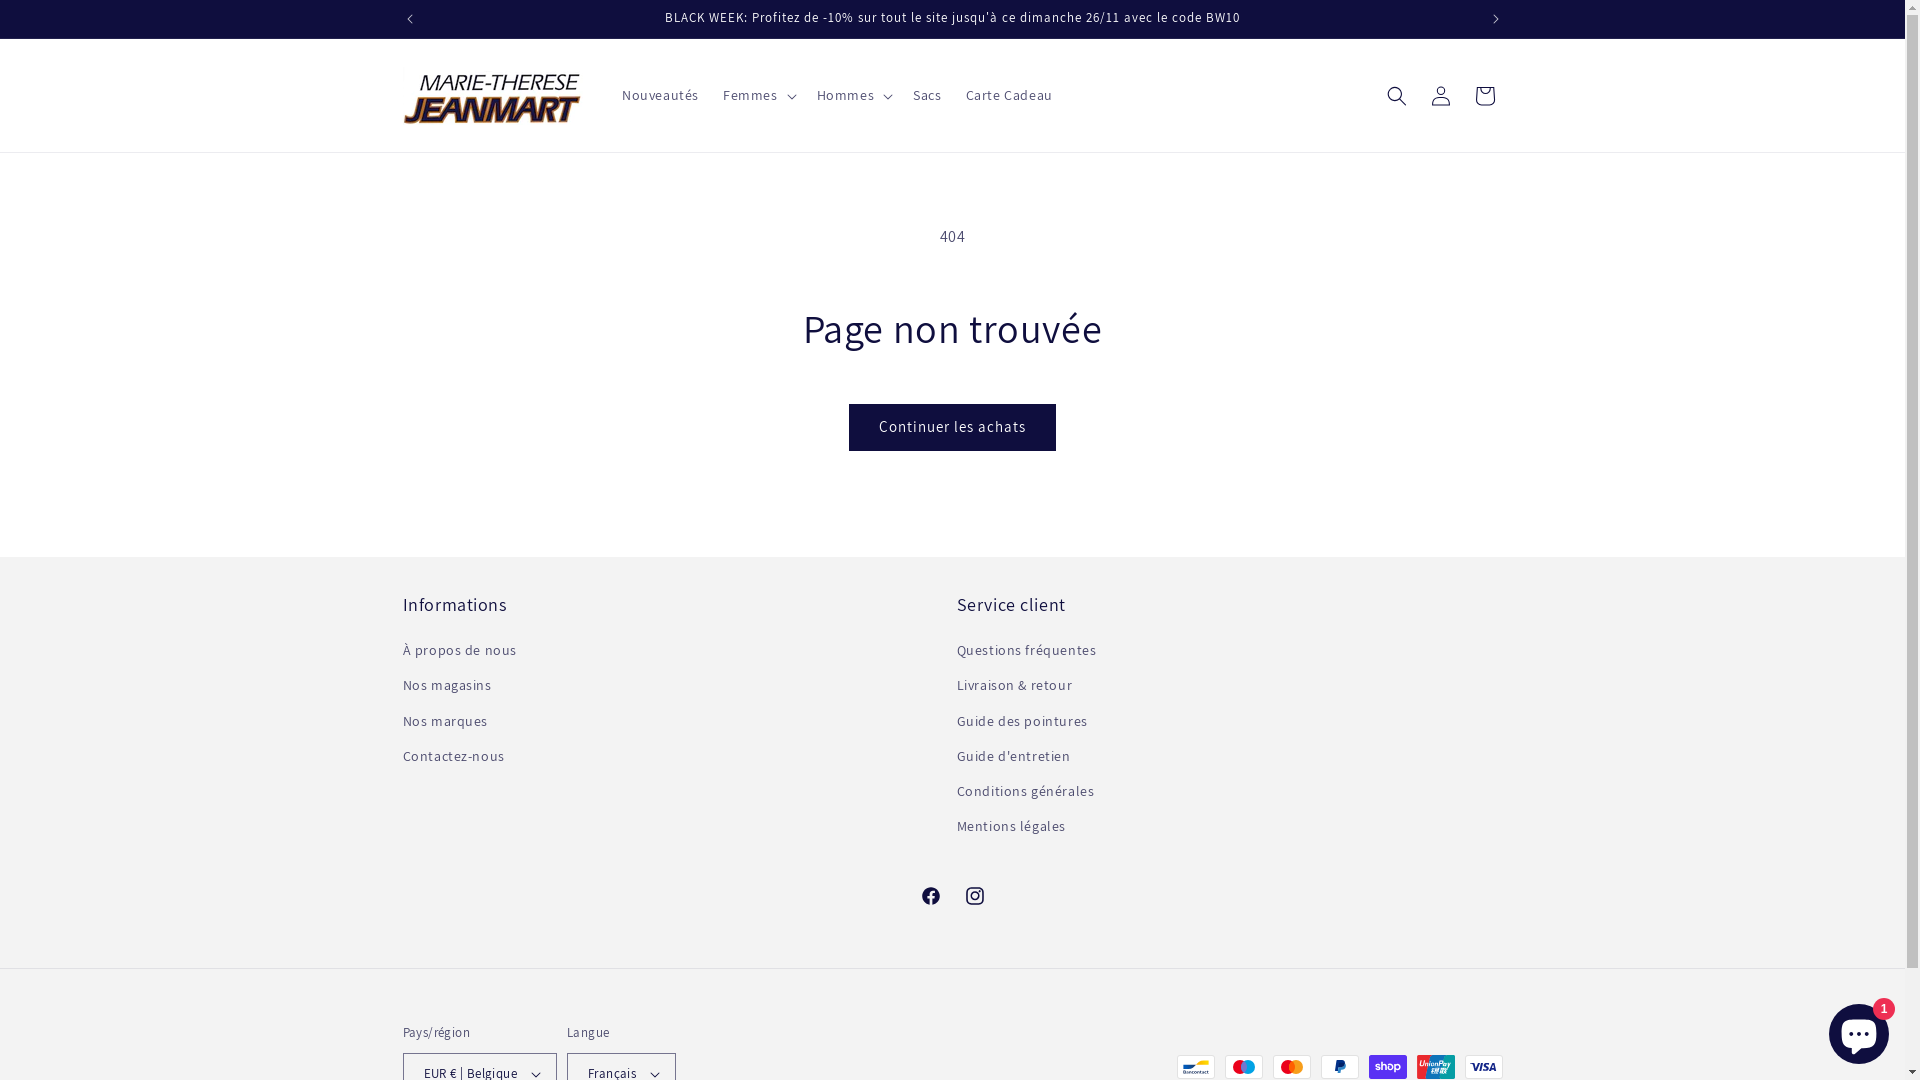 This screenshot has width=1920, height=1080. Describe the element at coordinates (974, 896) in the screenshot. I see `Instagram` at that location.